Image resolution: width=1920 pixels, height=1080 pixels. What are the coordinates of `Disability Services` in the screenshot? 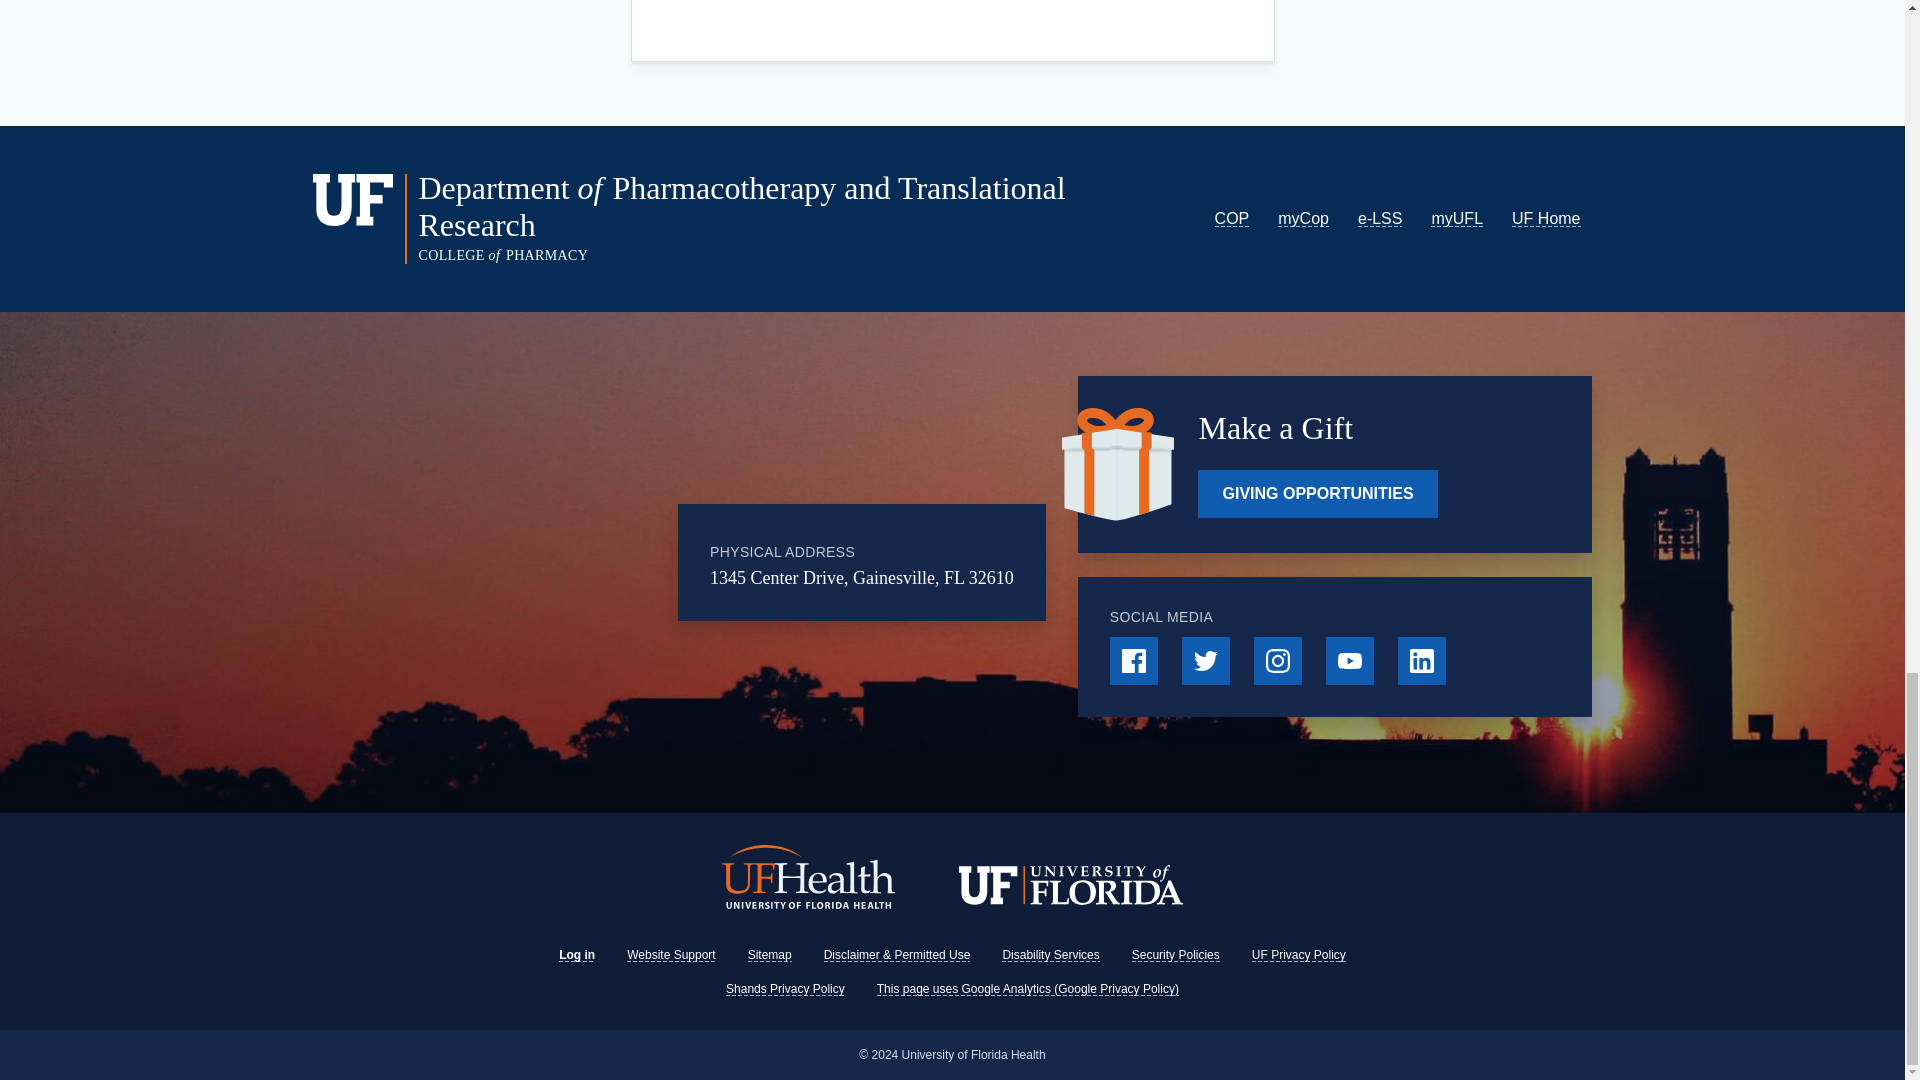 It's located at (1050, 955).